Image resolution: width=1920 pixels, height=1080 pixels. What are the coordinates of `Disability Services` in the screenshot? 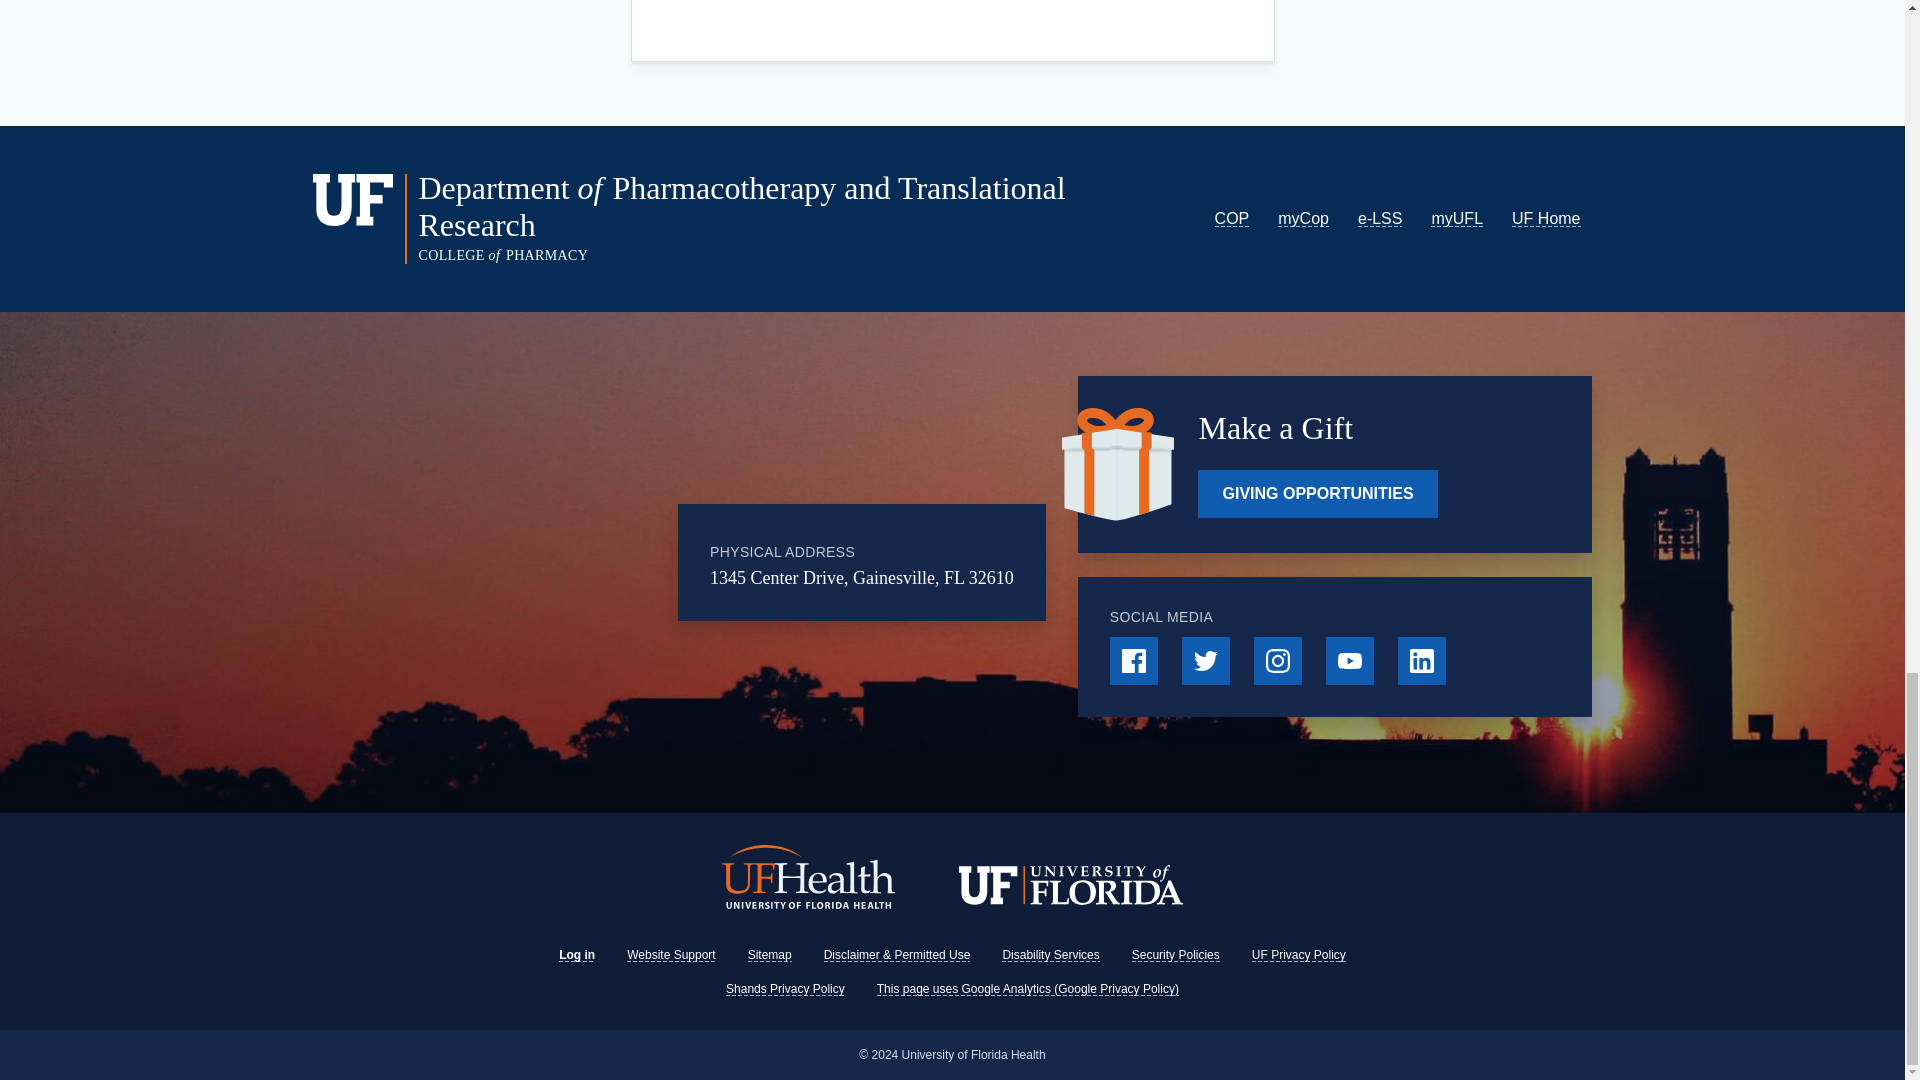 It's located at (1050, 955).